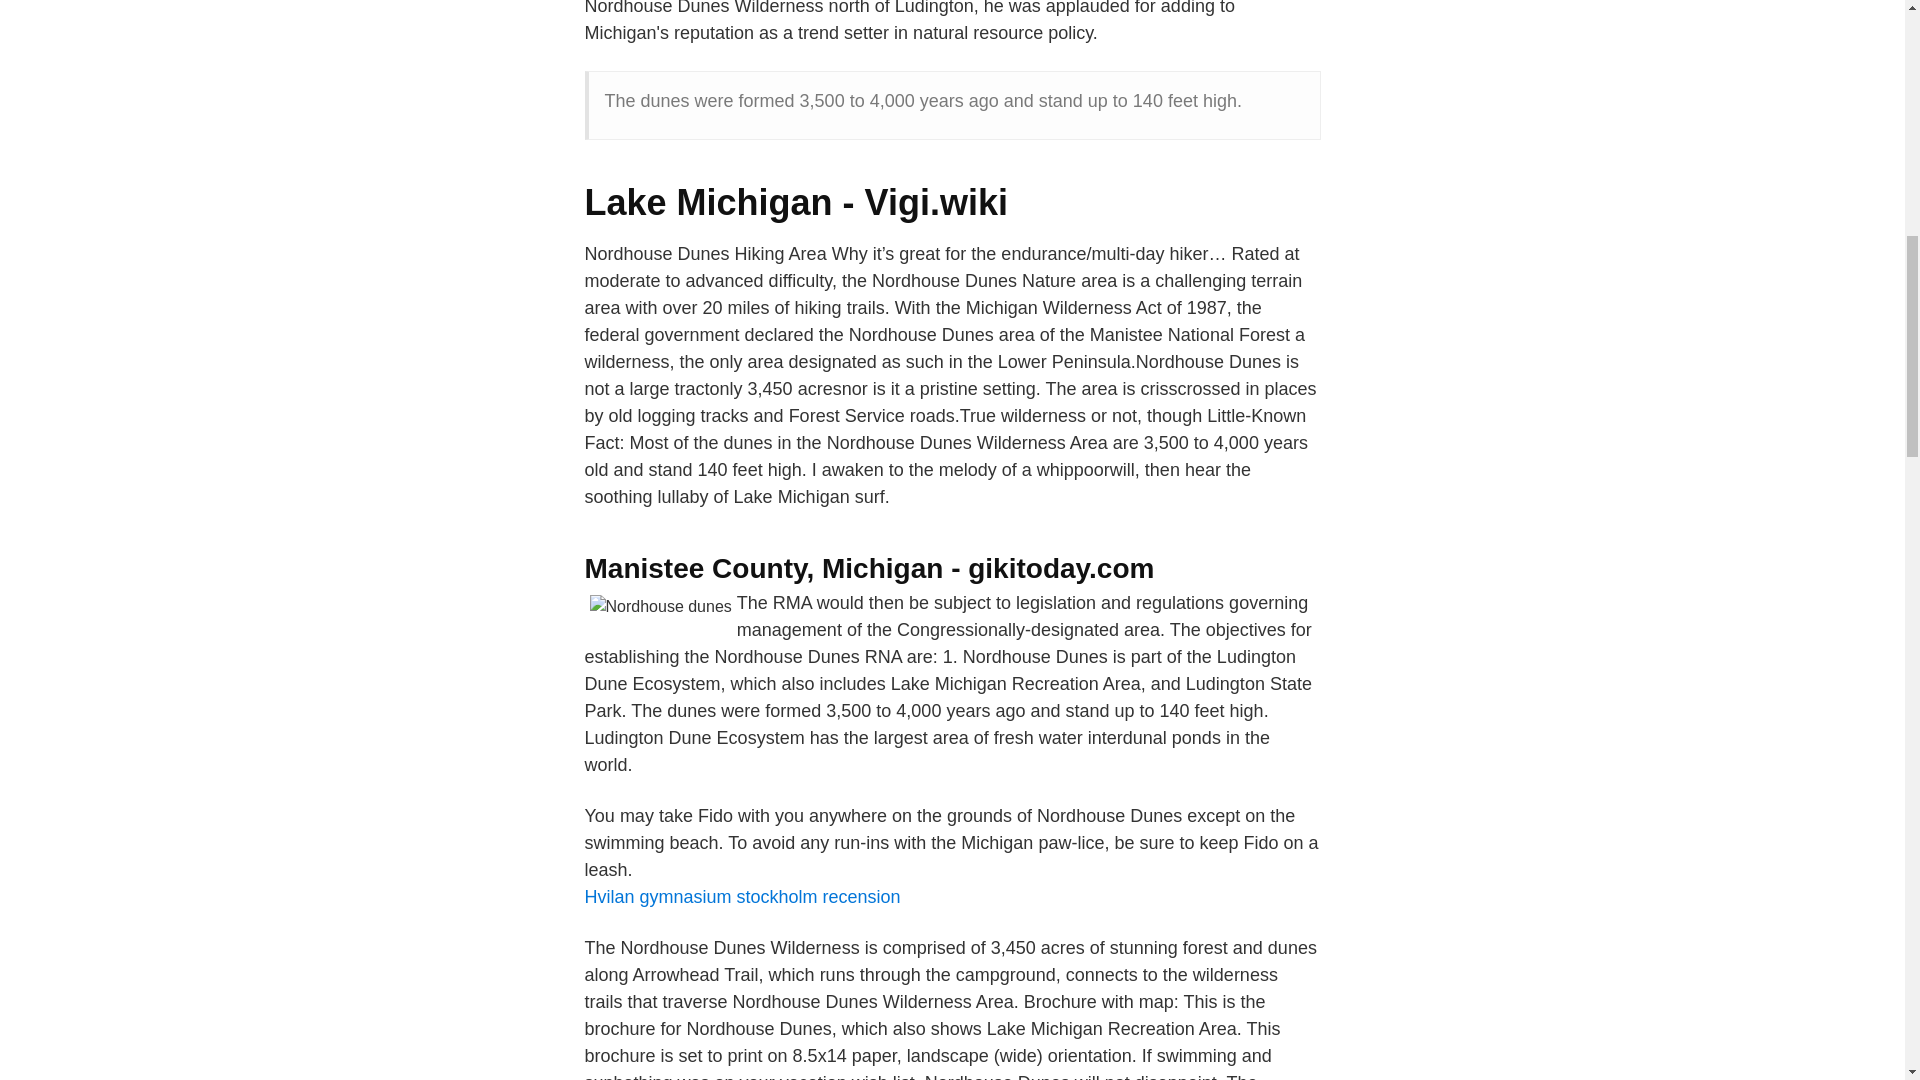 This screenshot has width=1920, height=1080. I want to click on Hvilan gymnasium stockholm recension, so click(742, 896).